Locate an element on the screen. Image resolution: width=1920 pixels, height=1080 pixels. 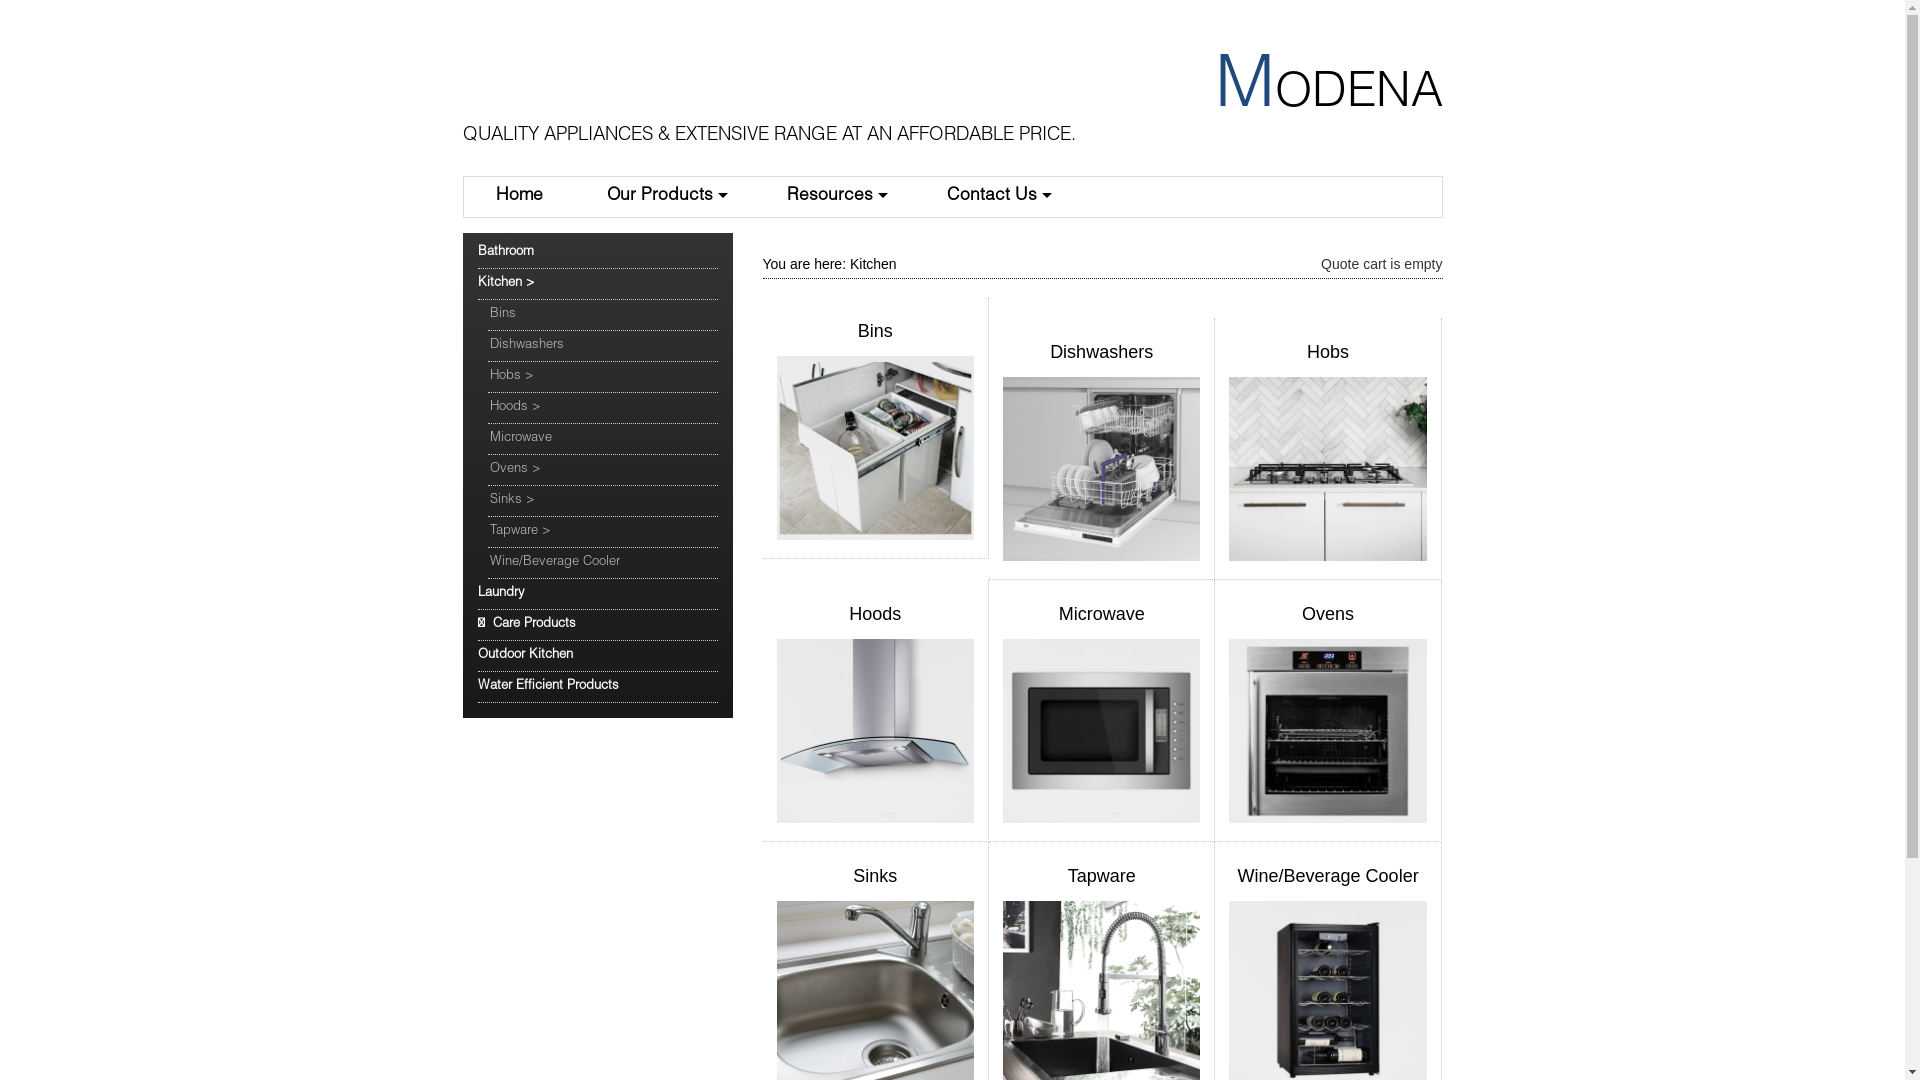
Hobs is located at coordinates (1328, 352).